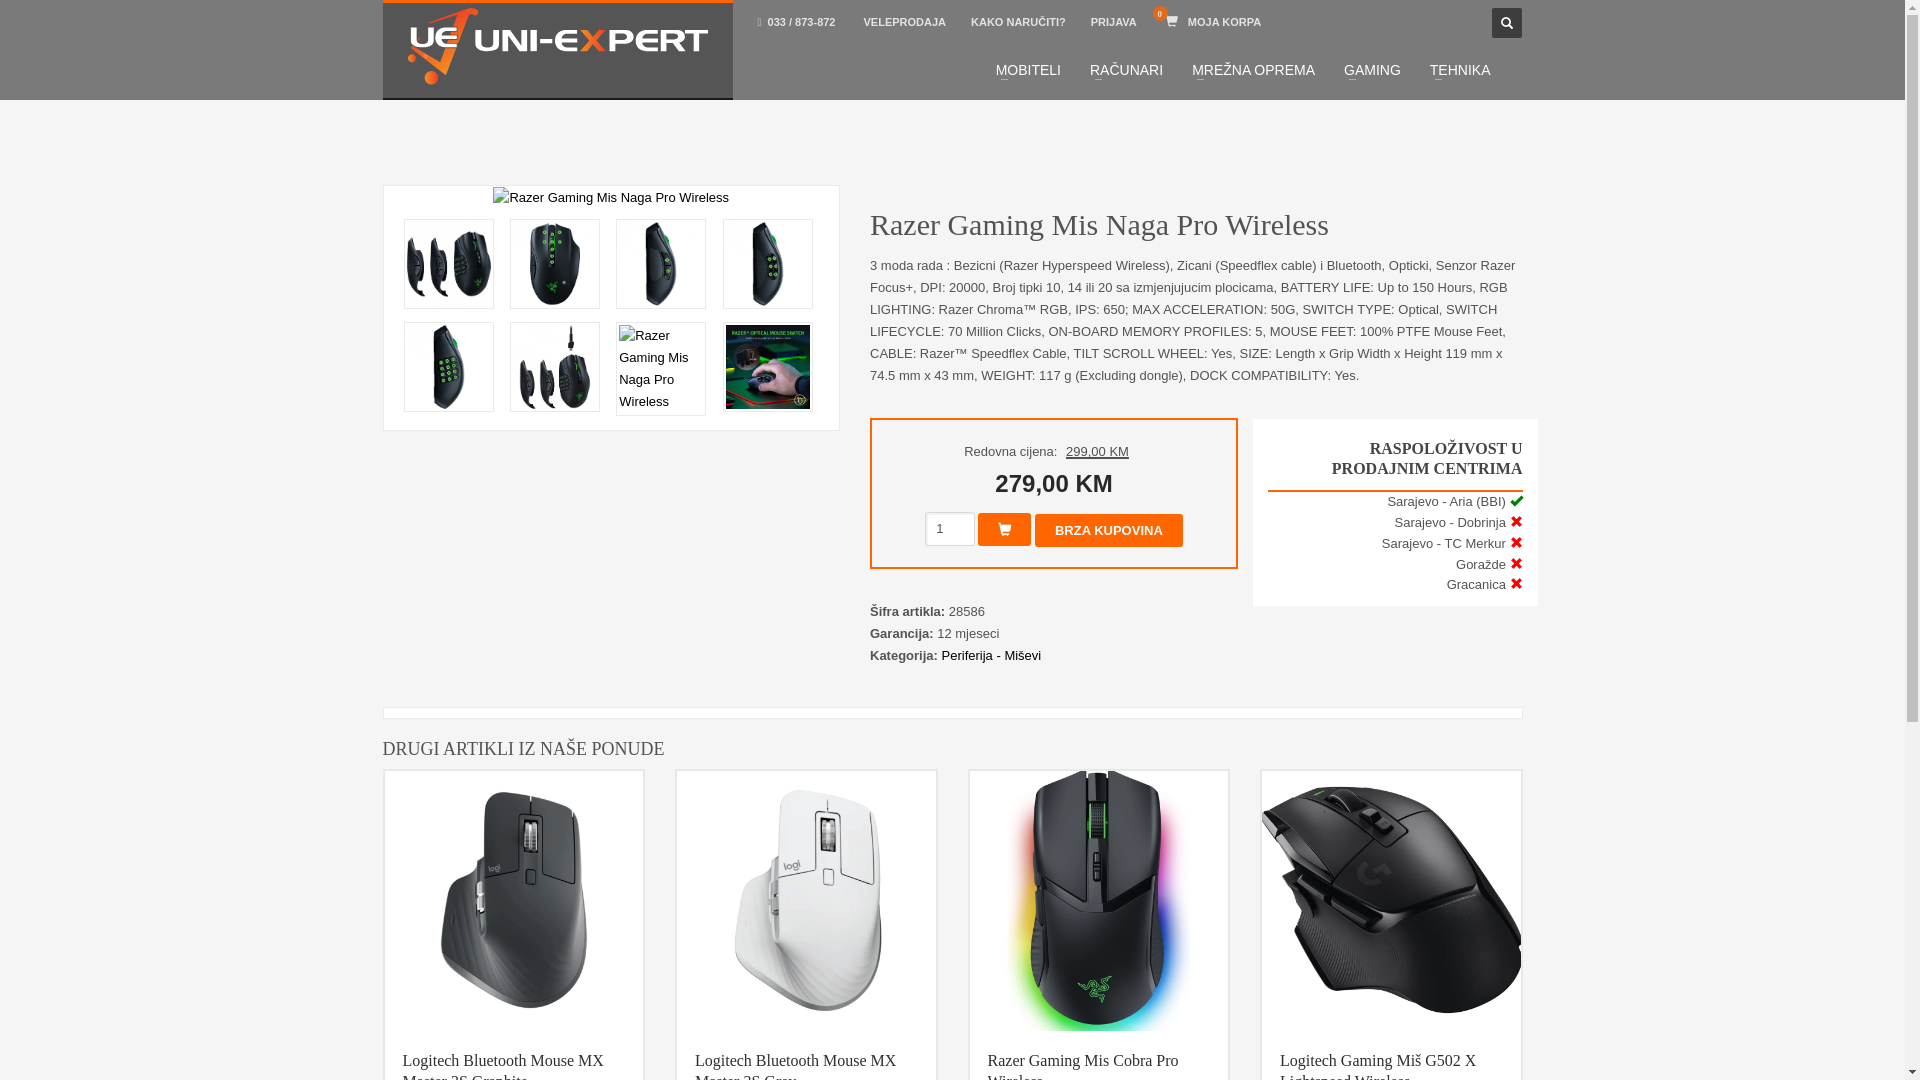  What do you see at coordinates (448, 264) in the screenshot?
I see `Razer Gaming Mis Naga Pro Wireless` at bounding box center [448, 264].